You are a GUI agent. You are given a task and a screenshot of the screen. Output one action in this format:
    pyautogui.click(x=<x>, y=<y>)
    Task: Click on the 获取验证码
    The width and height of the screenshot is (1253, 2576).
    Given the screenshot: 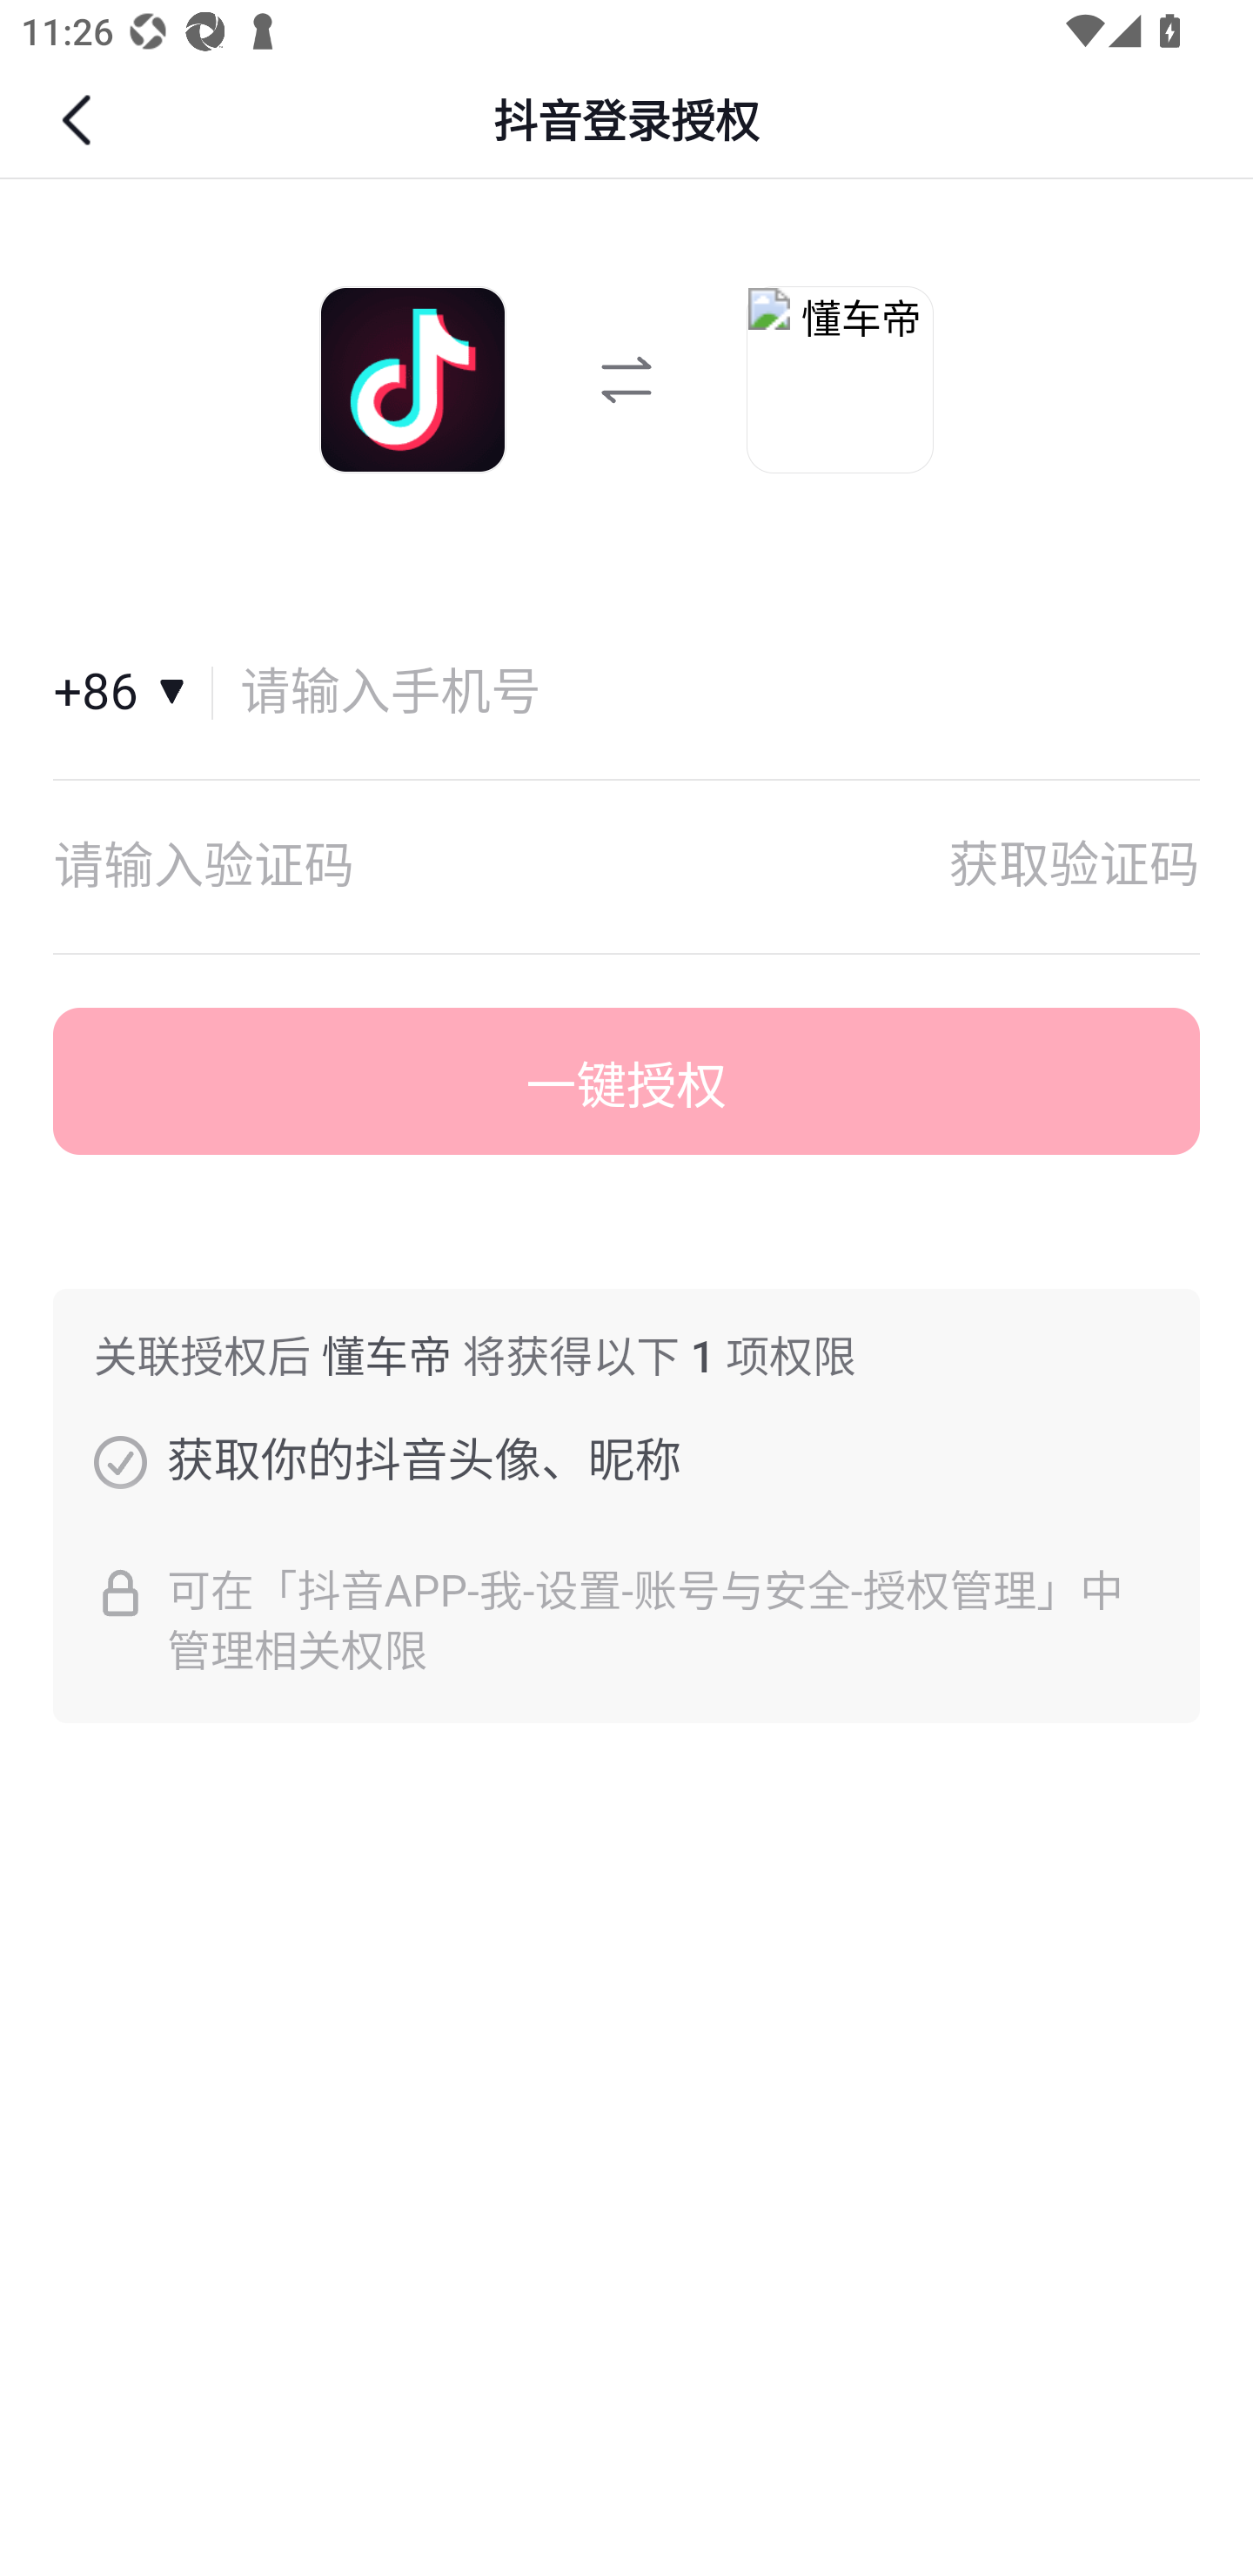 What is the action you would take?
    pyautogui.click(x=1074, y=865)
    